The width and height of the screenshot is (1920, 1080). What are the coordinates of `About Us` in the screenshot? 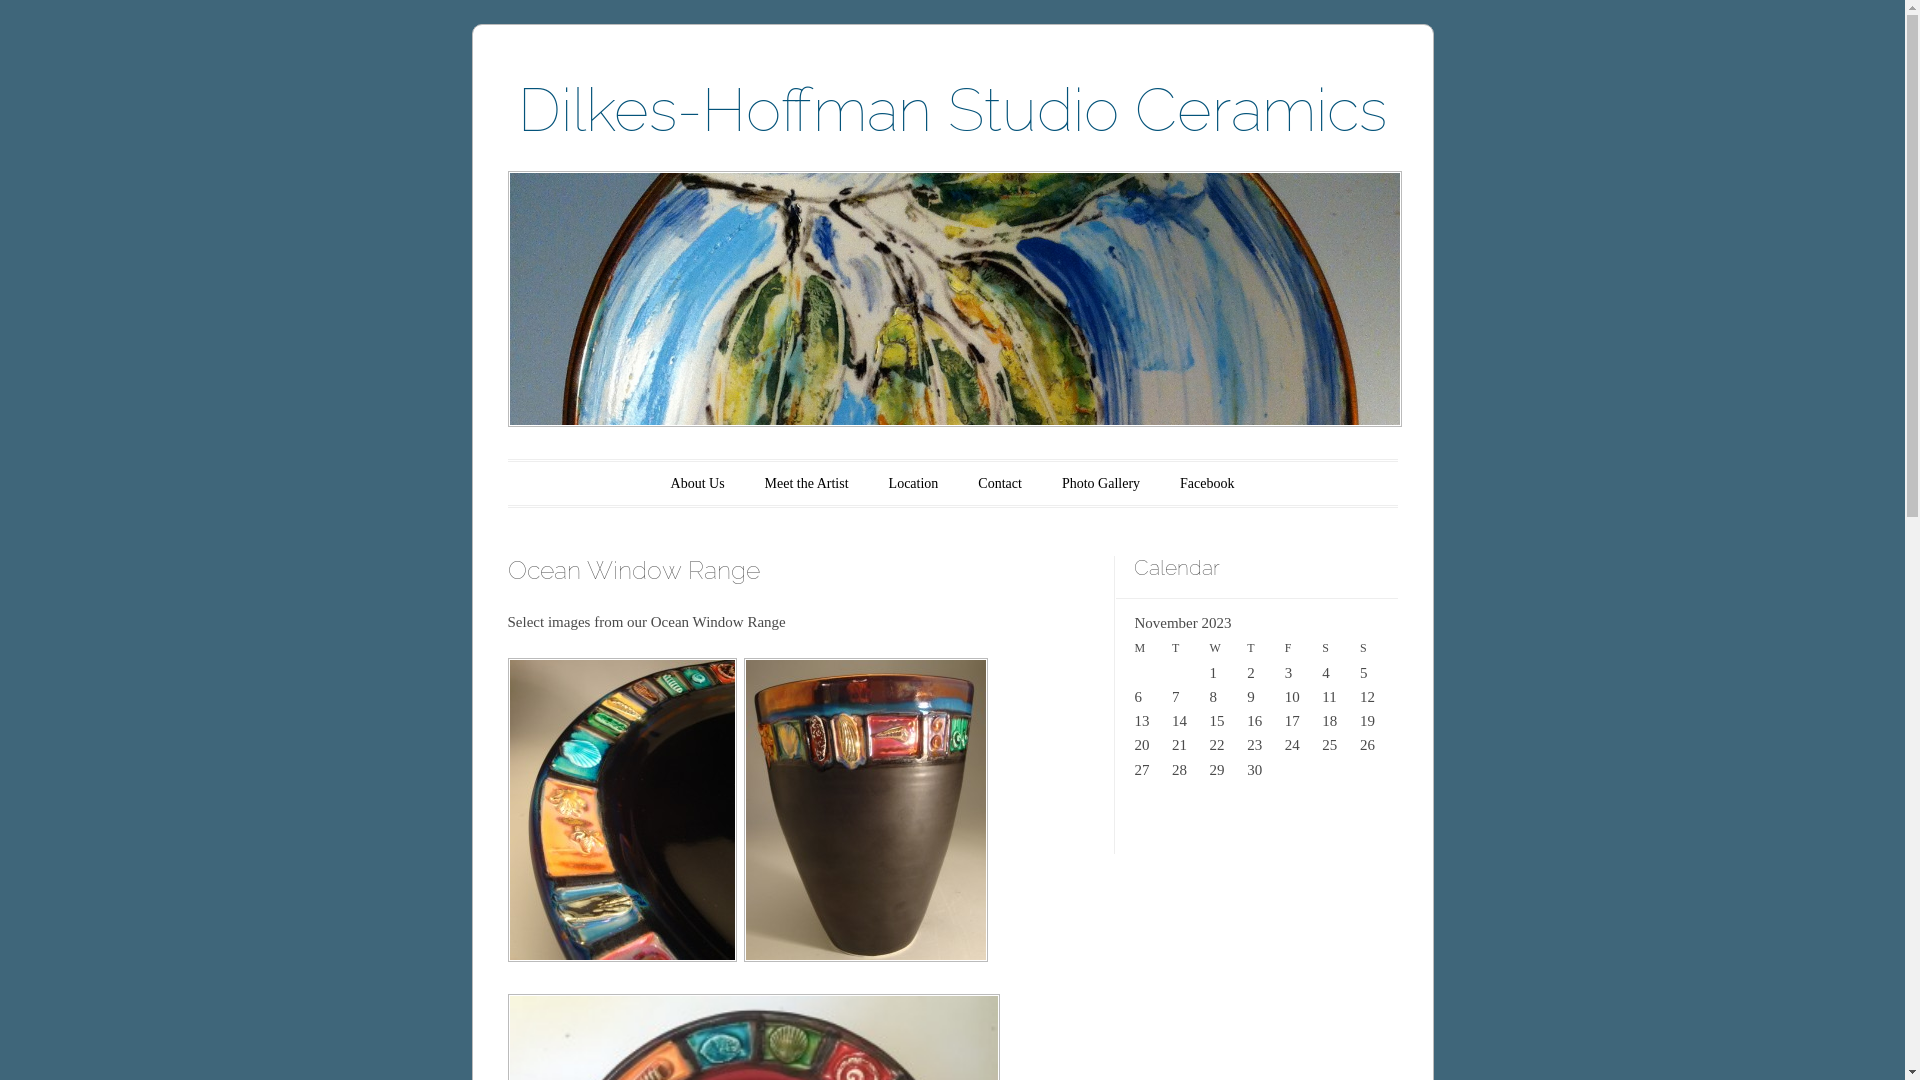 It's located at (698, 484).